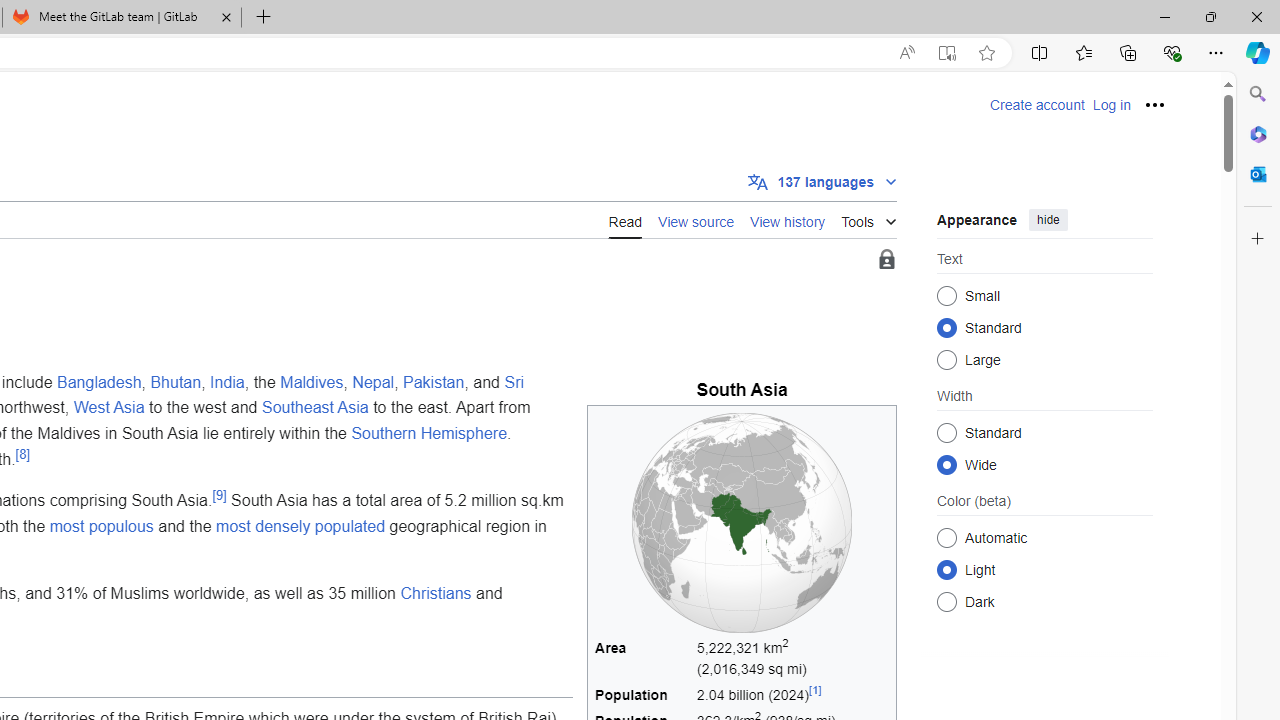  Describe the element at coordinates (314, 407) in the screenshot. I see `Southeast Asia` at that location.